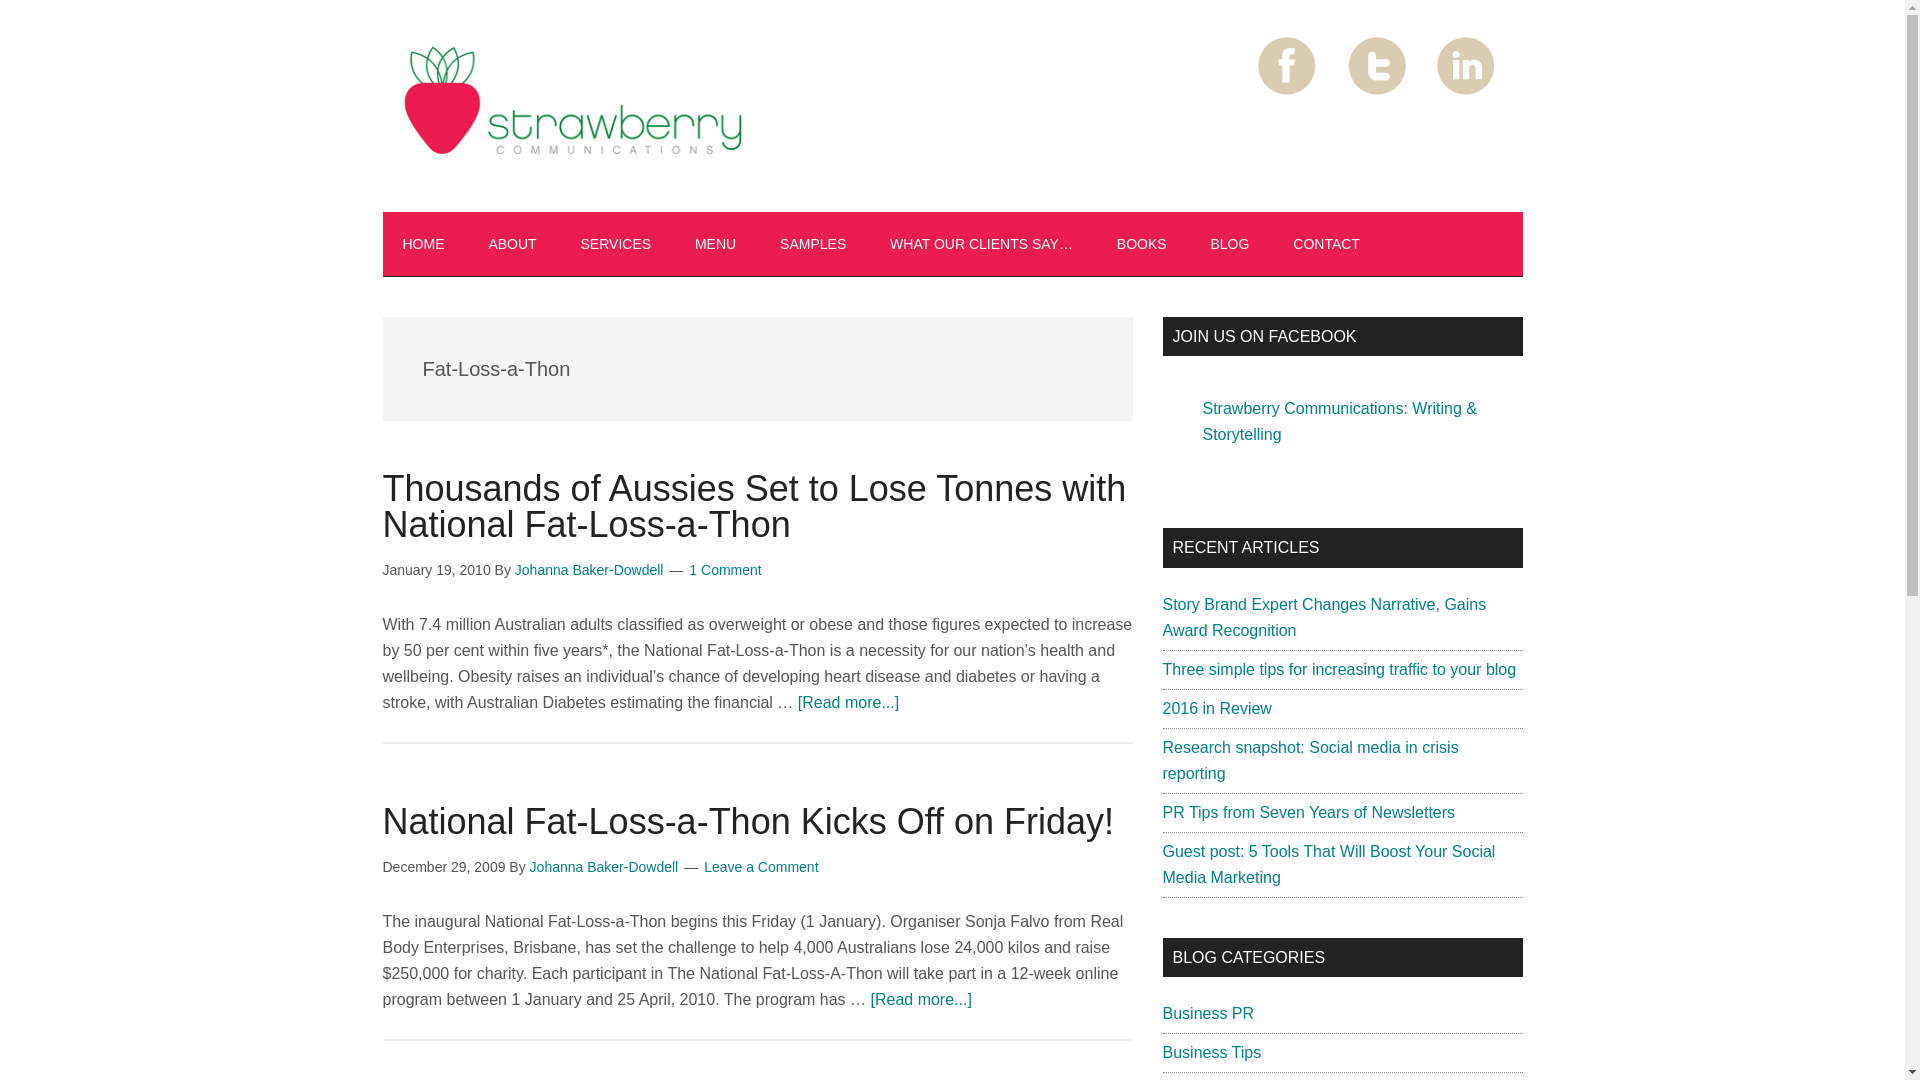  What do you see at coordinates (604, 866) in the screenshot?
I see `Johanna Baker-Dowdell` at bounding box center [604, 866].